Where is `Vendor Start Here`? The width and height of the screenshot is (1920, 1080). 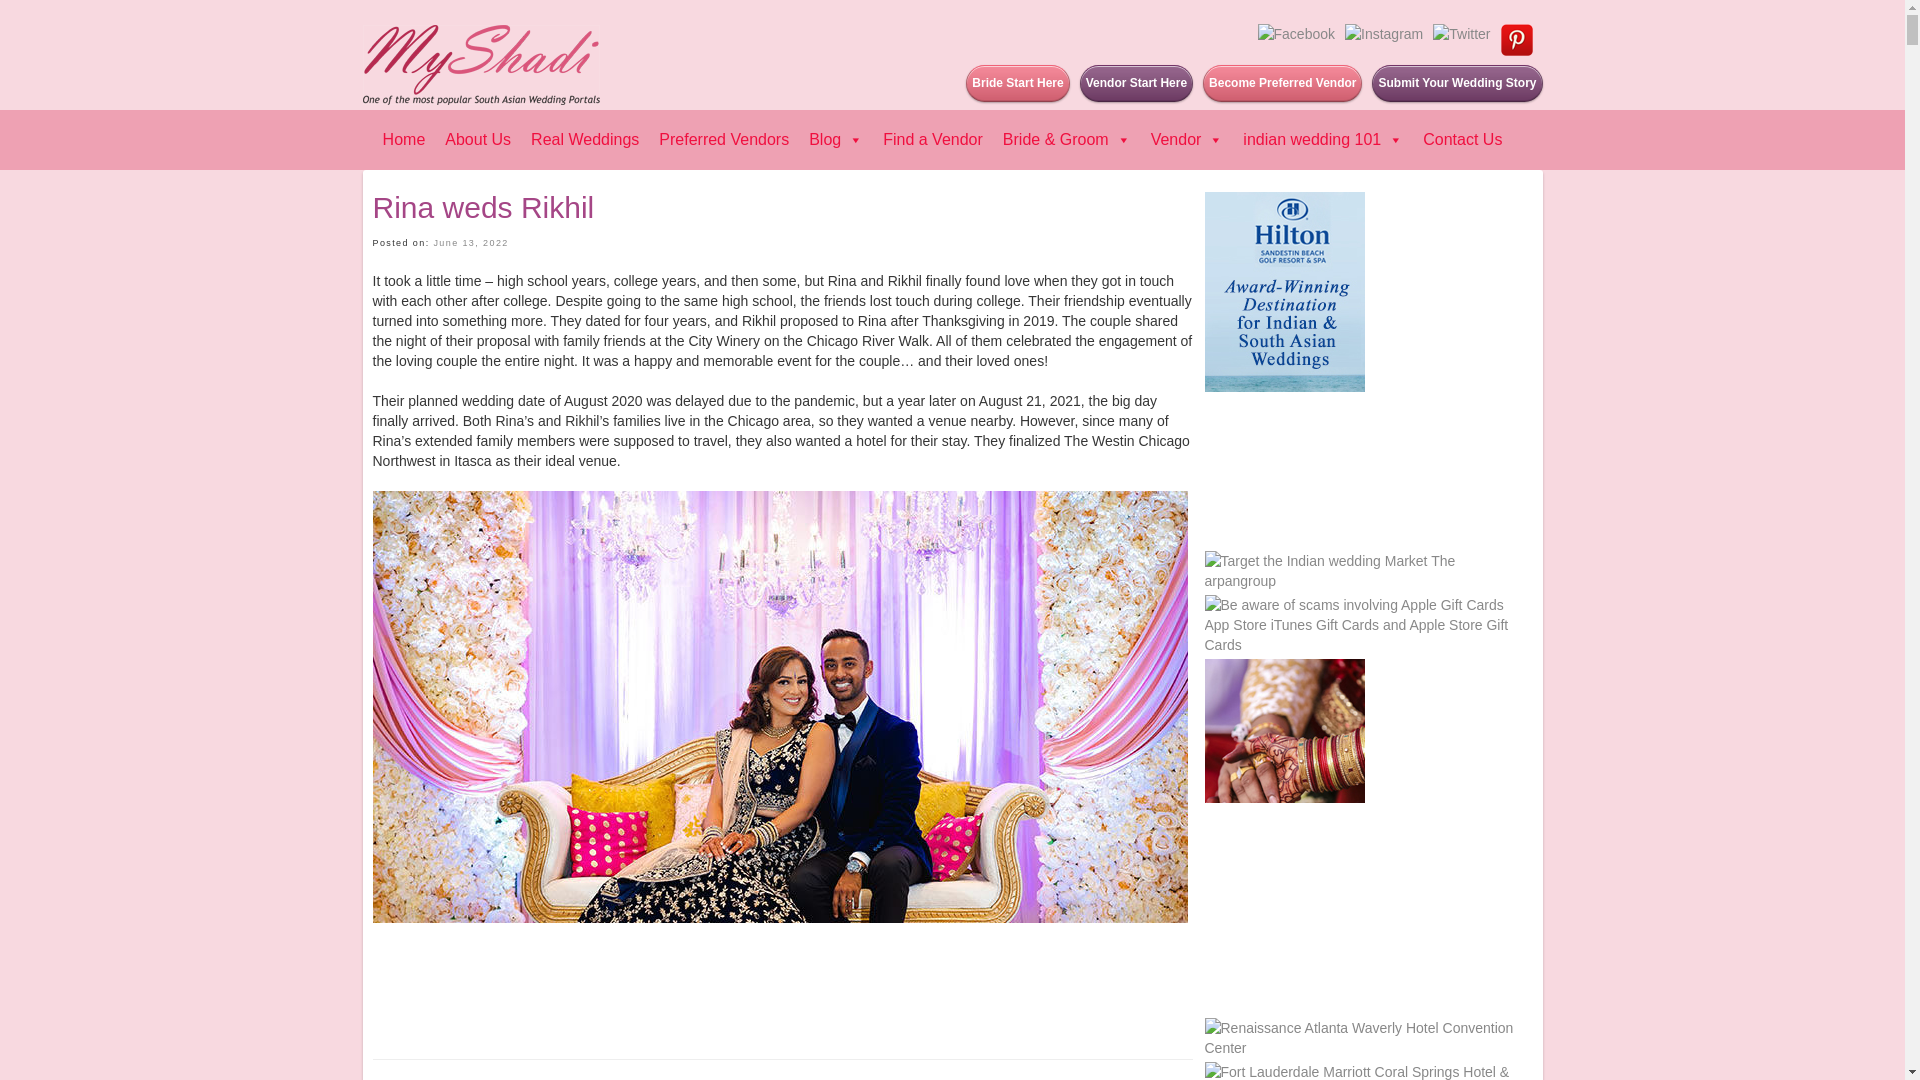 Vendor Start Here is located at coordinates (1136, 82).